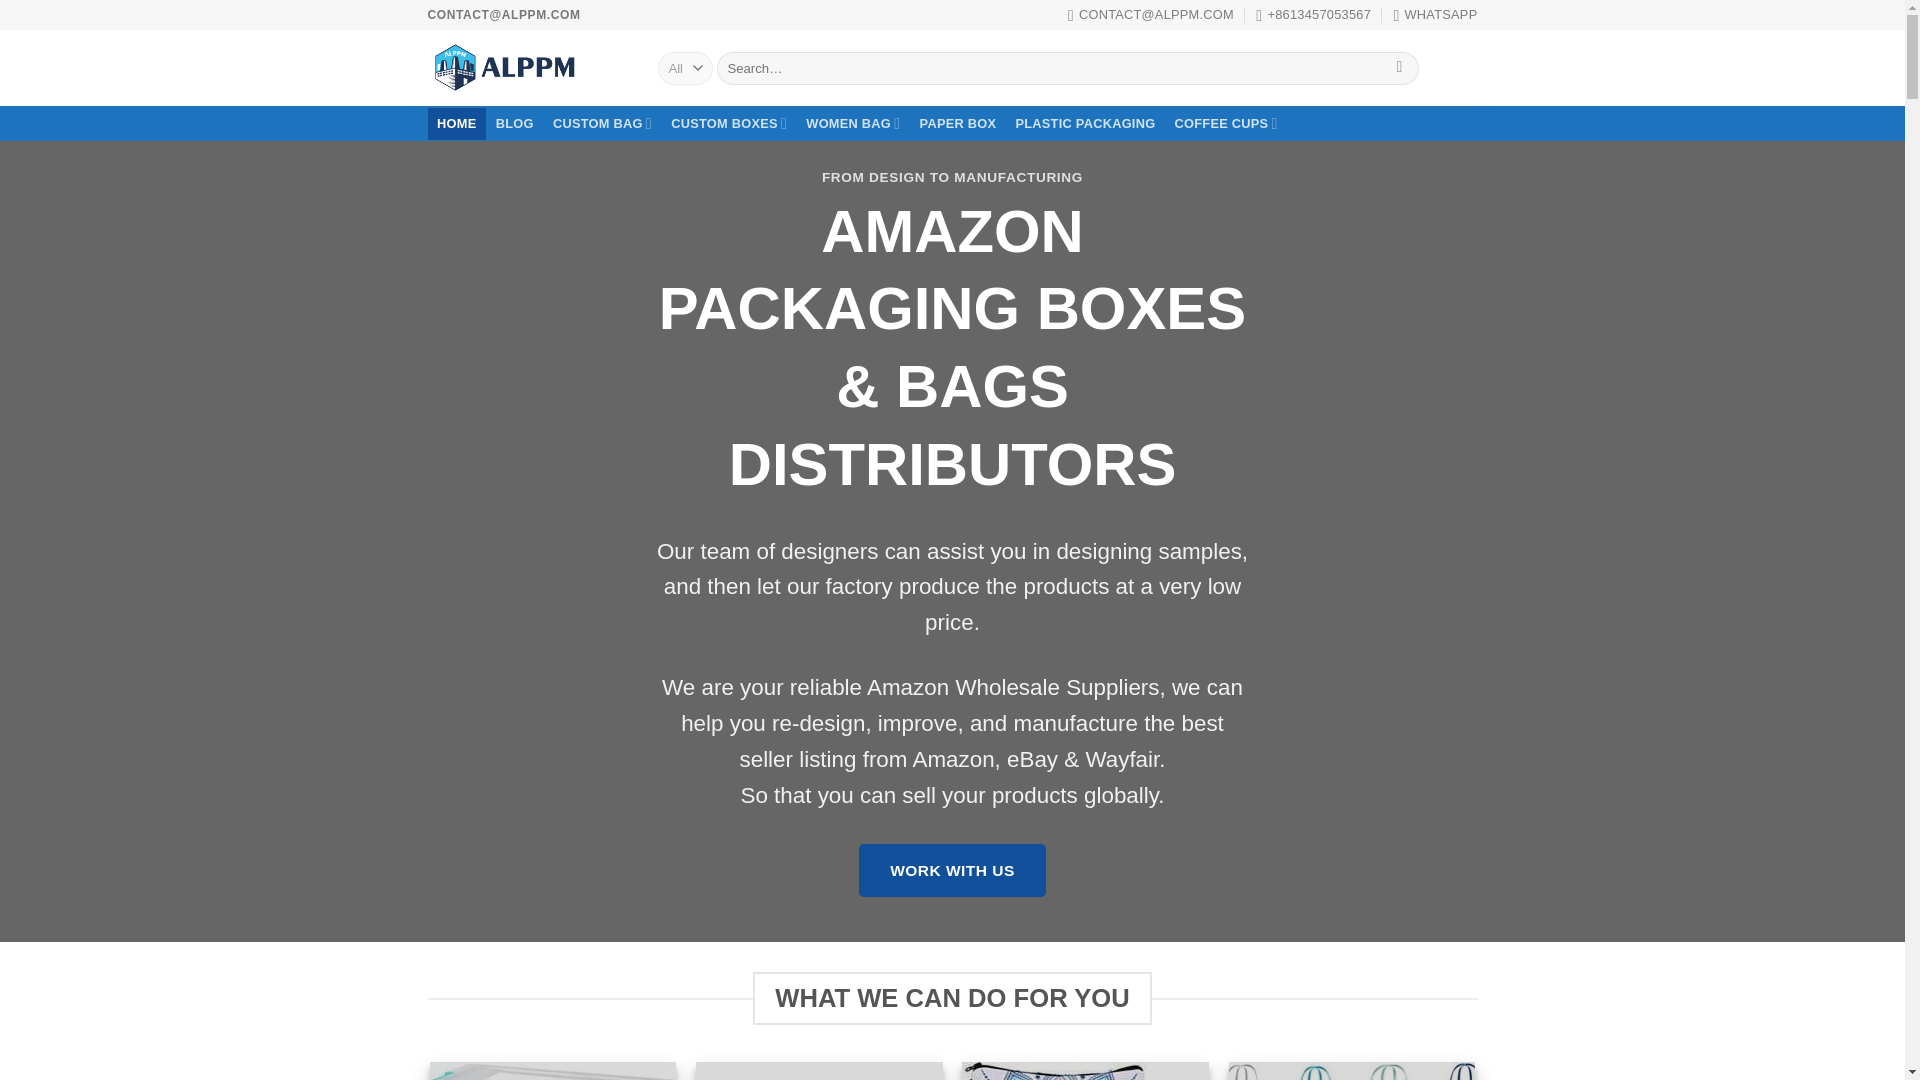 Image resolution: width=1920 pixels, height=1080 pixels. Describe the element at coordinates (1399, 68) in the screenshot. I see `Search` at that location.